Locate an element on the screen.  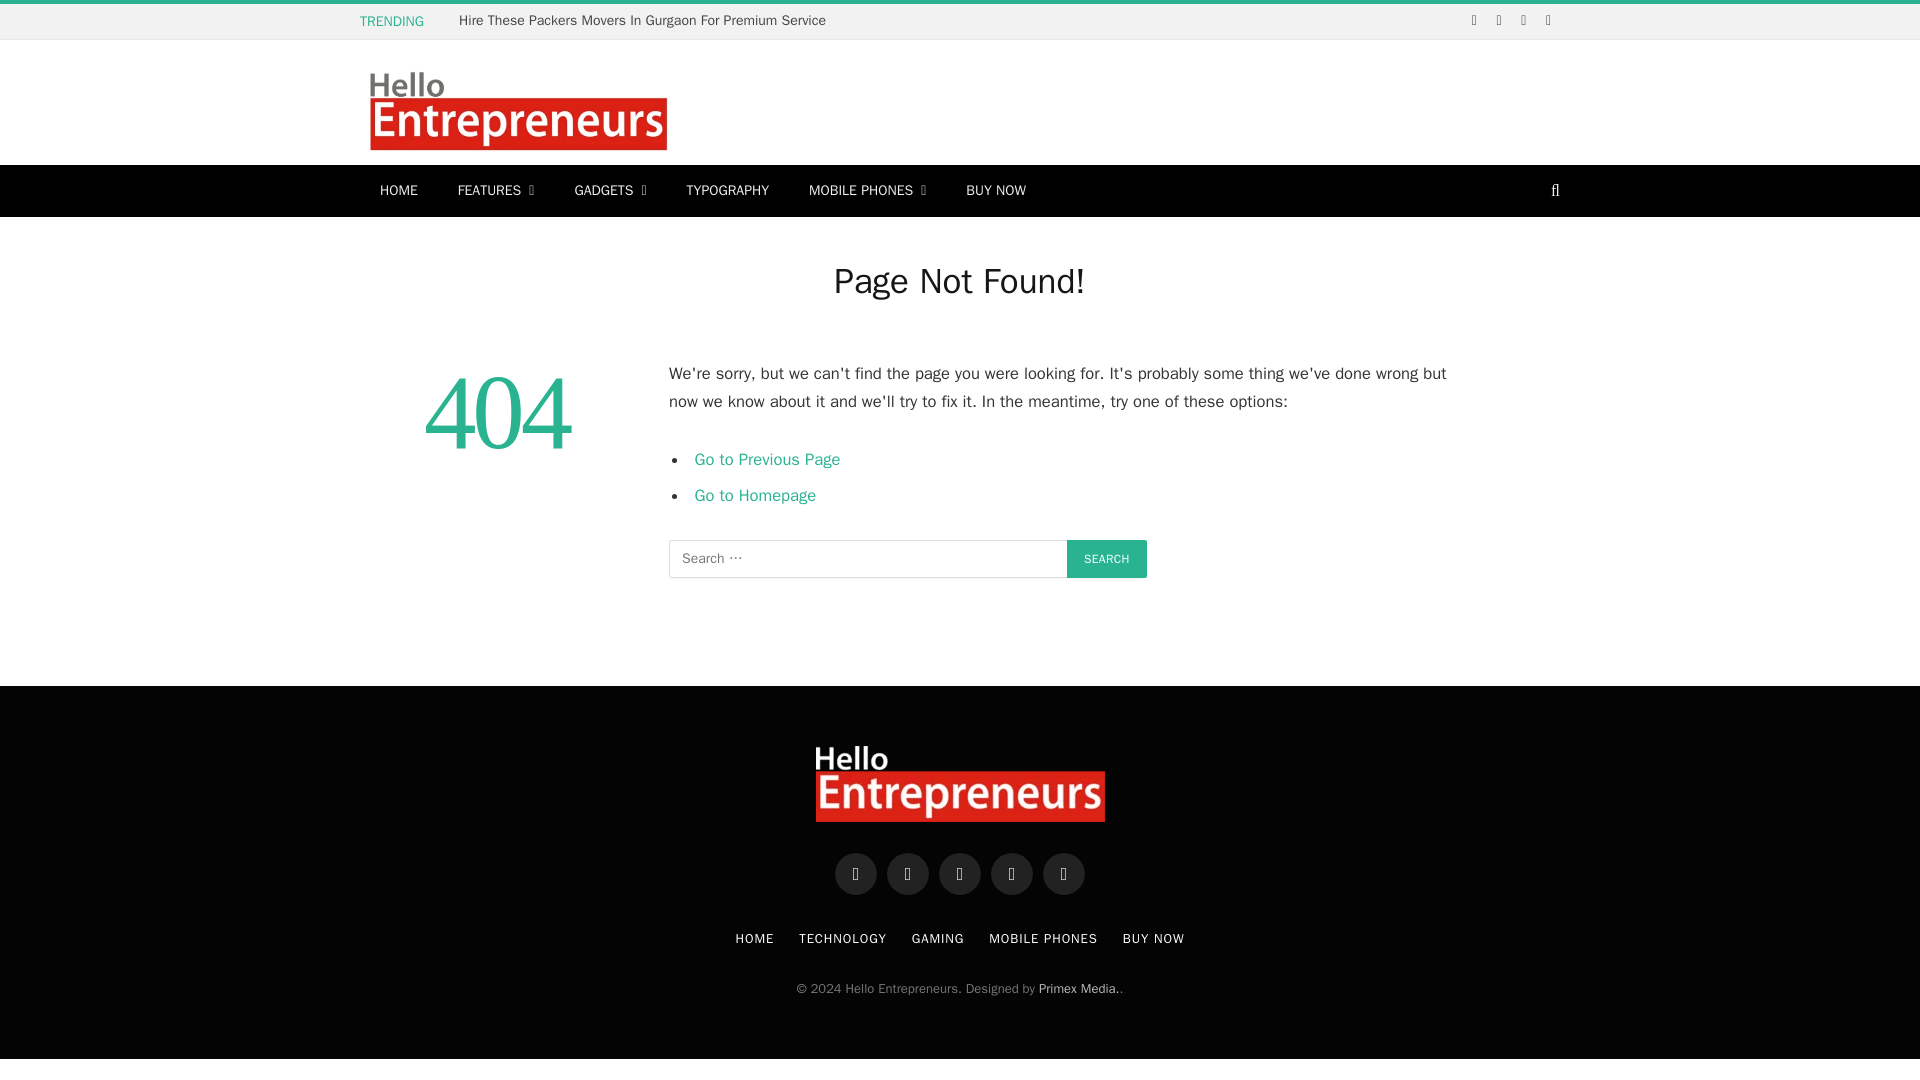
HOME is located at coordinates (755, 938).